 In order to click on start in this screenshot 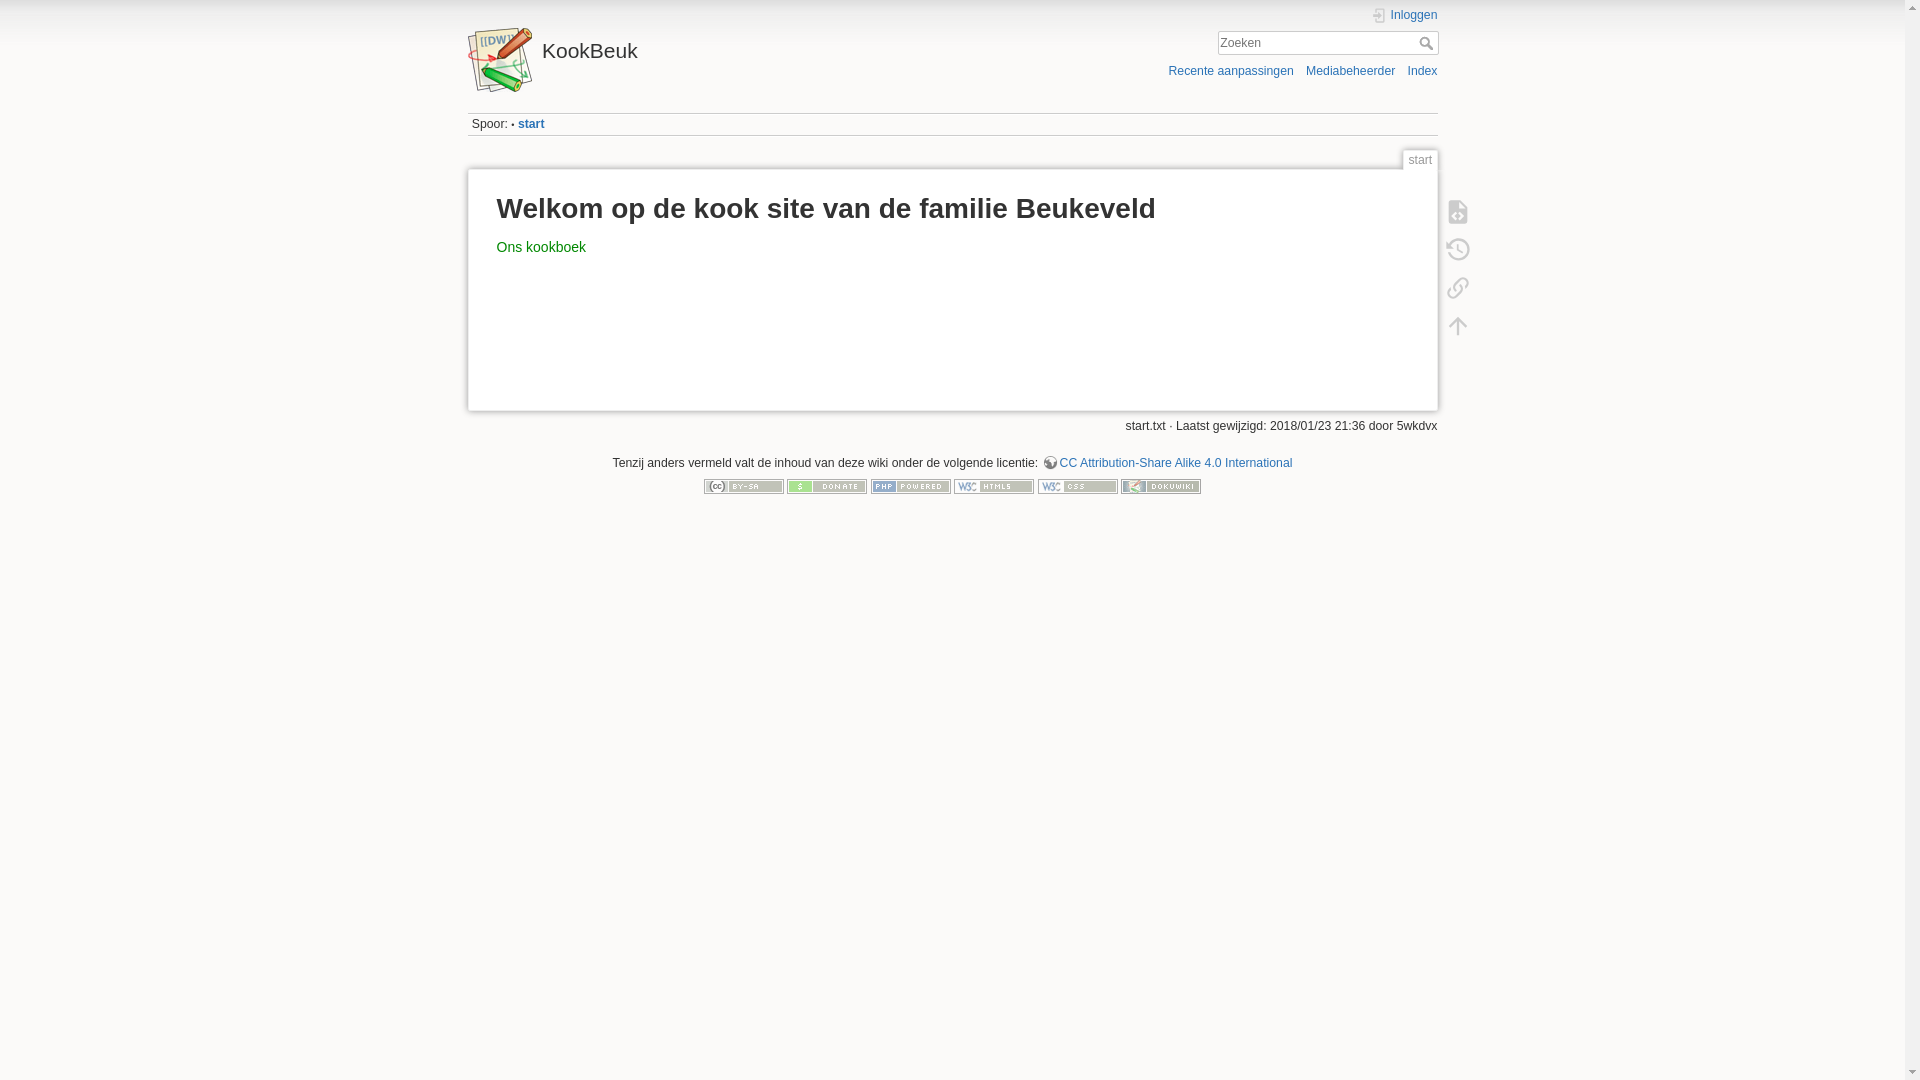, I will do `click(532, 124)`.